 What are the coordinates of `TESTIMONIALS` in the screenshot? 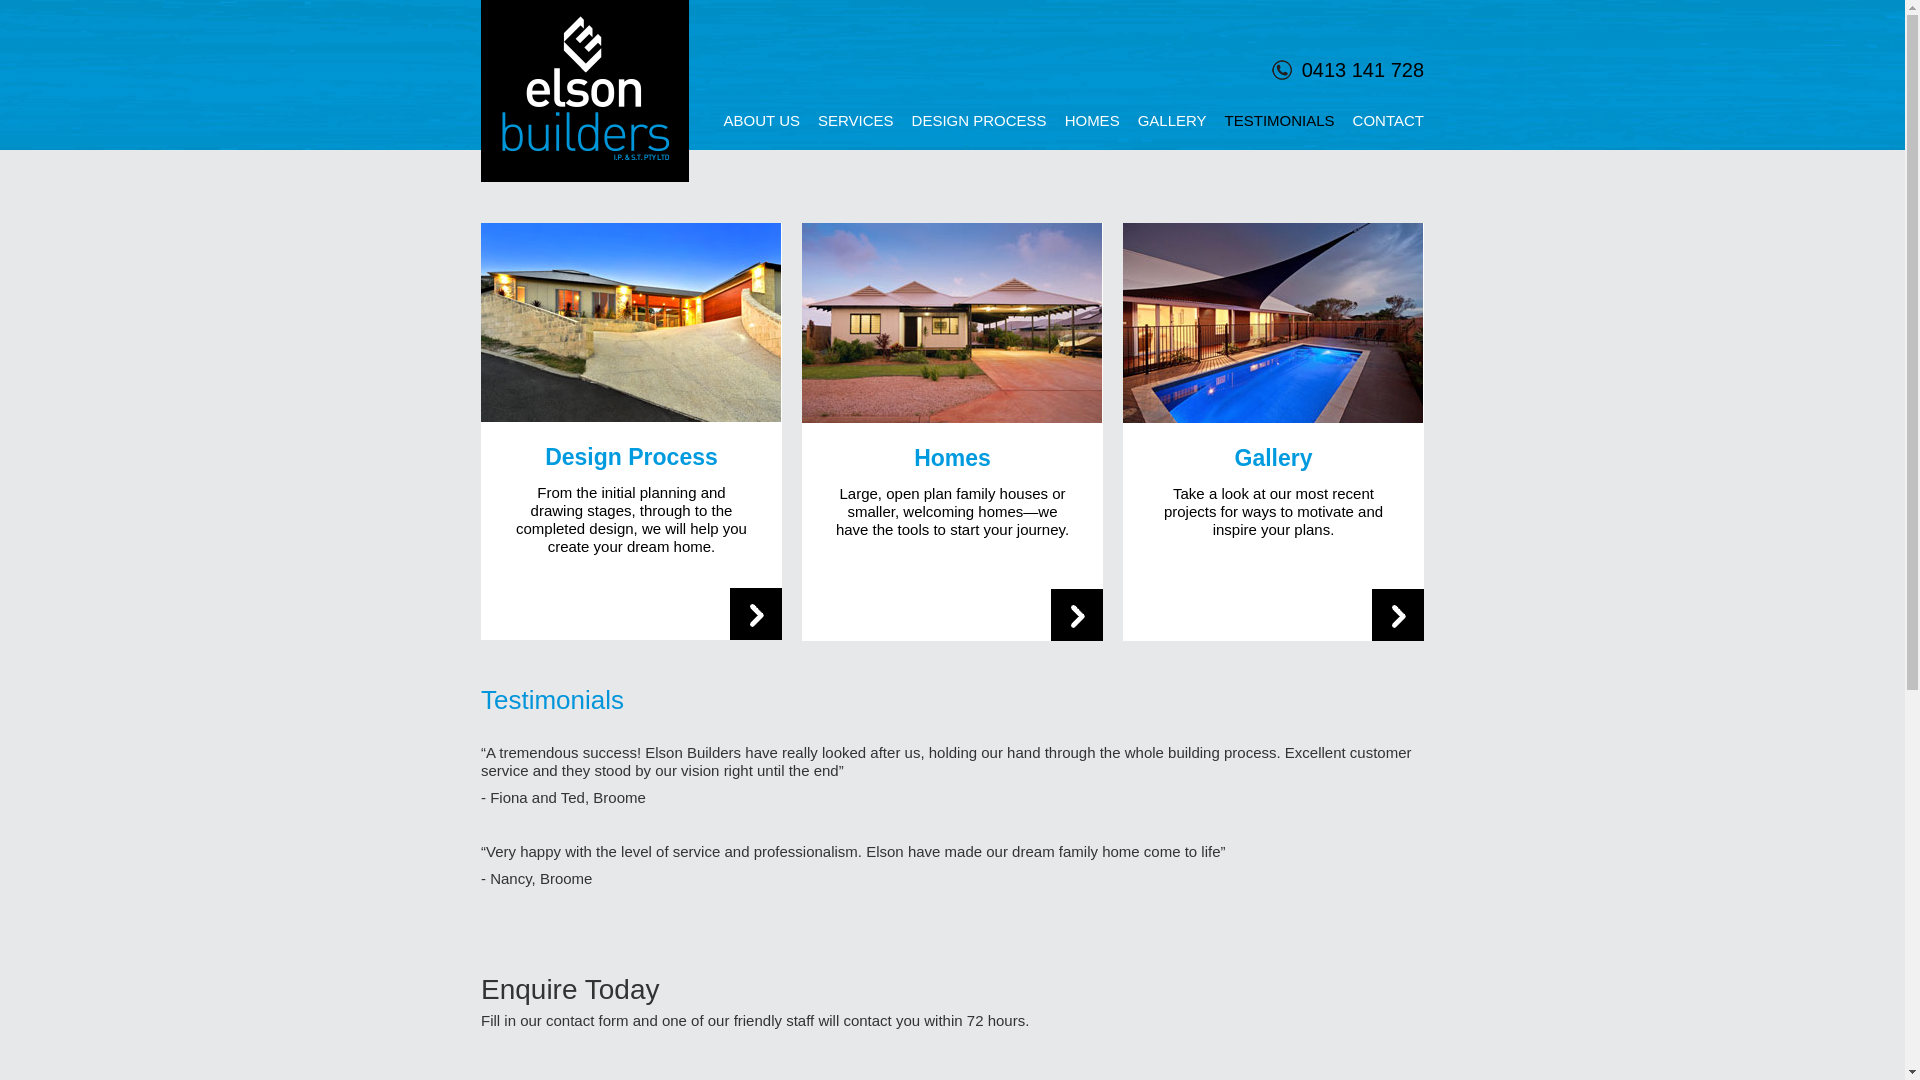 It's located at (1280, 121).